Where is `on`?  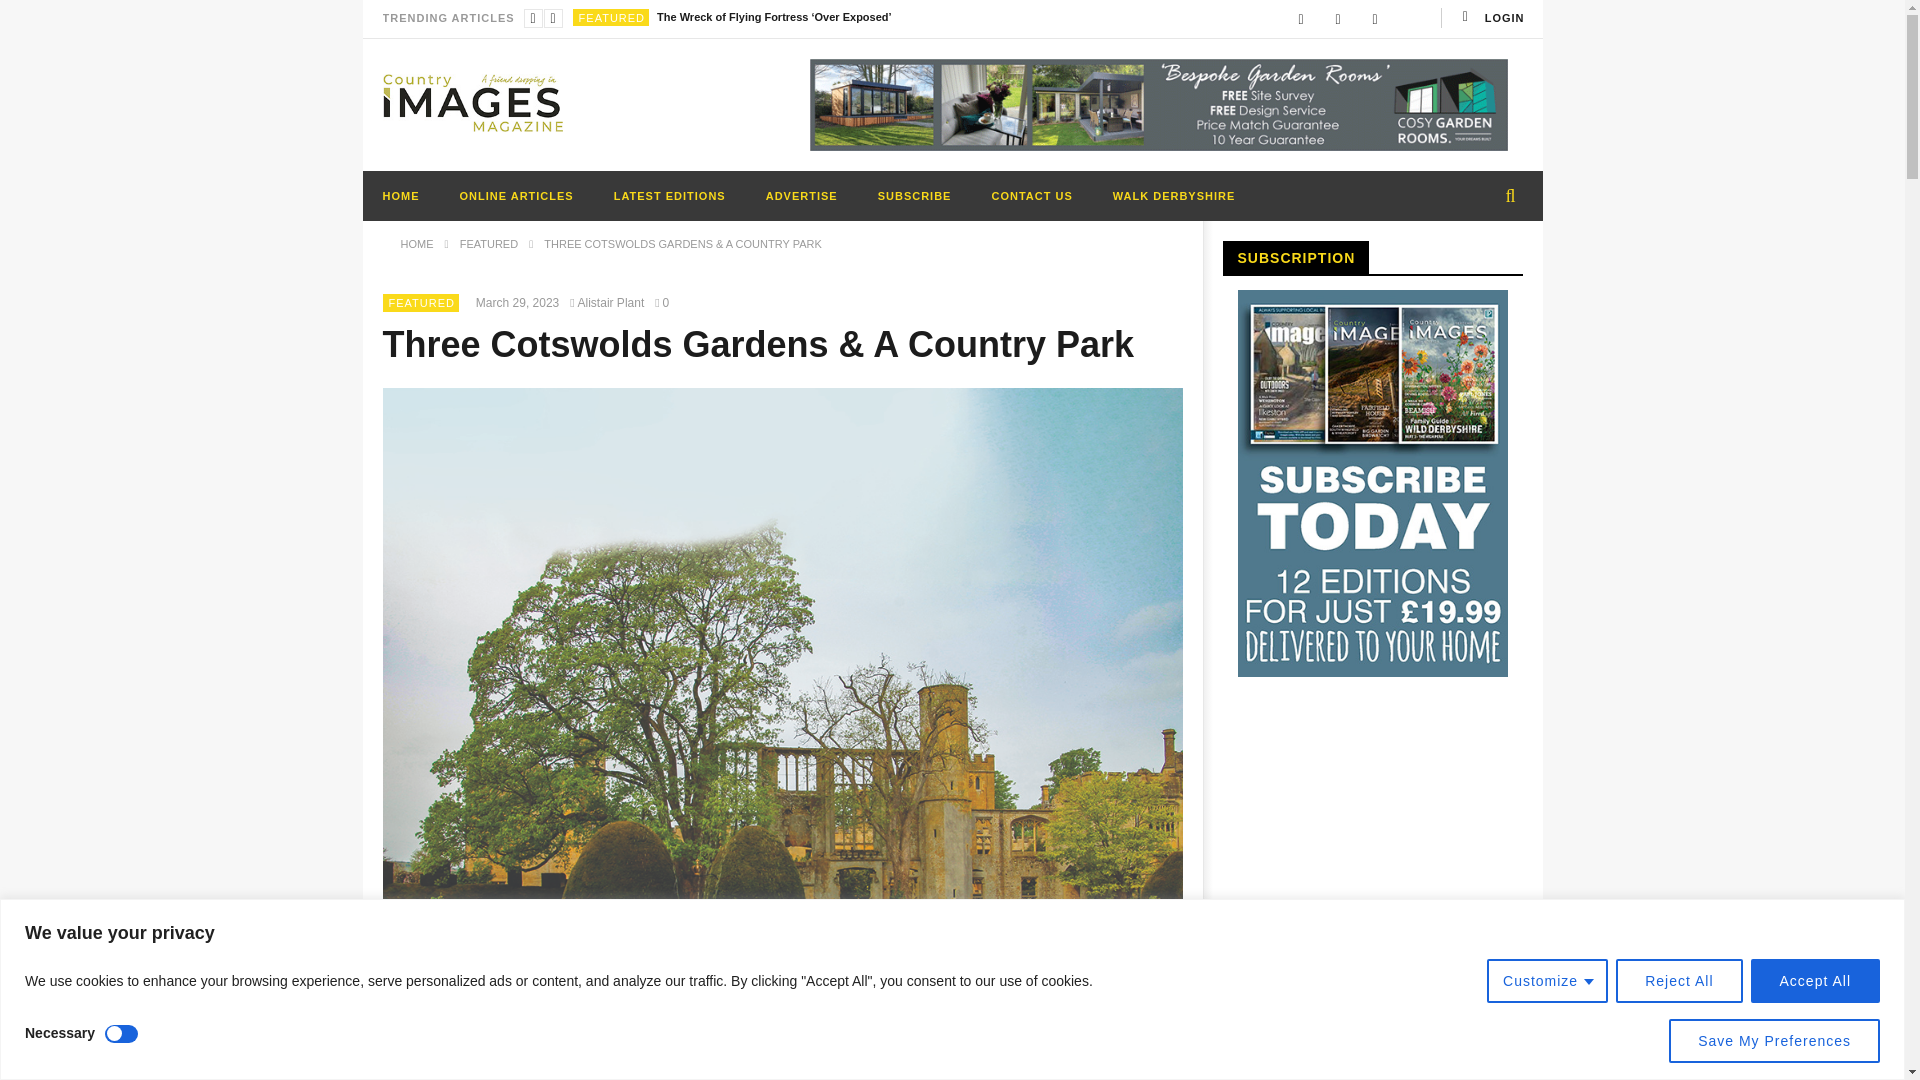 on is located at coordinates (122, 1034).